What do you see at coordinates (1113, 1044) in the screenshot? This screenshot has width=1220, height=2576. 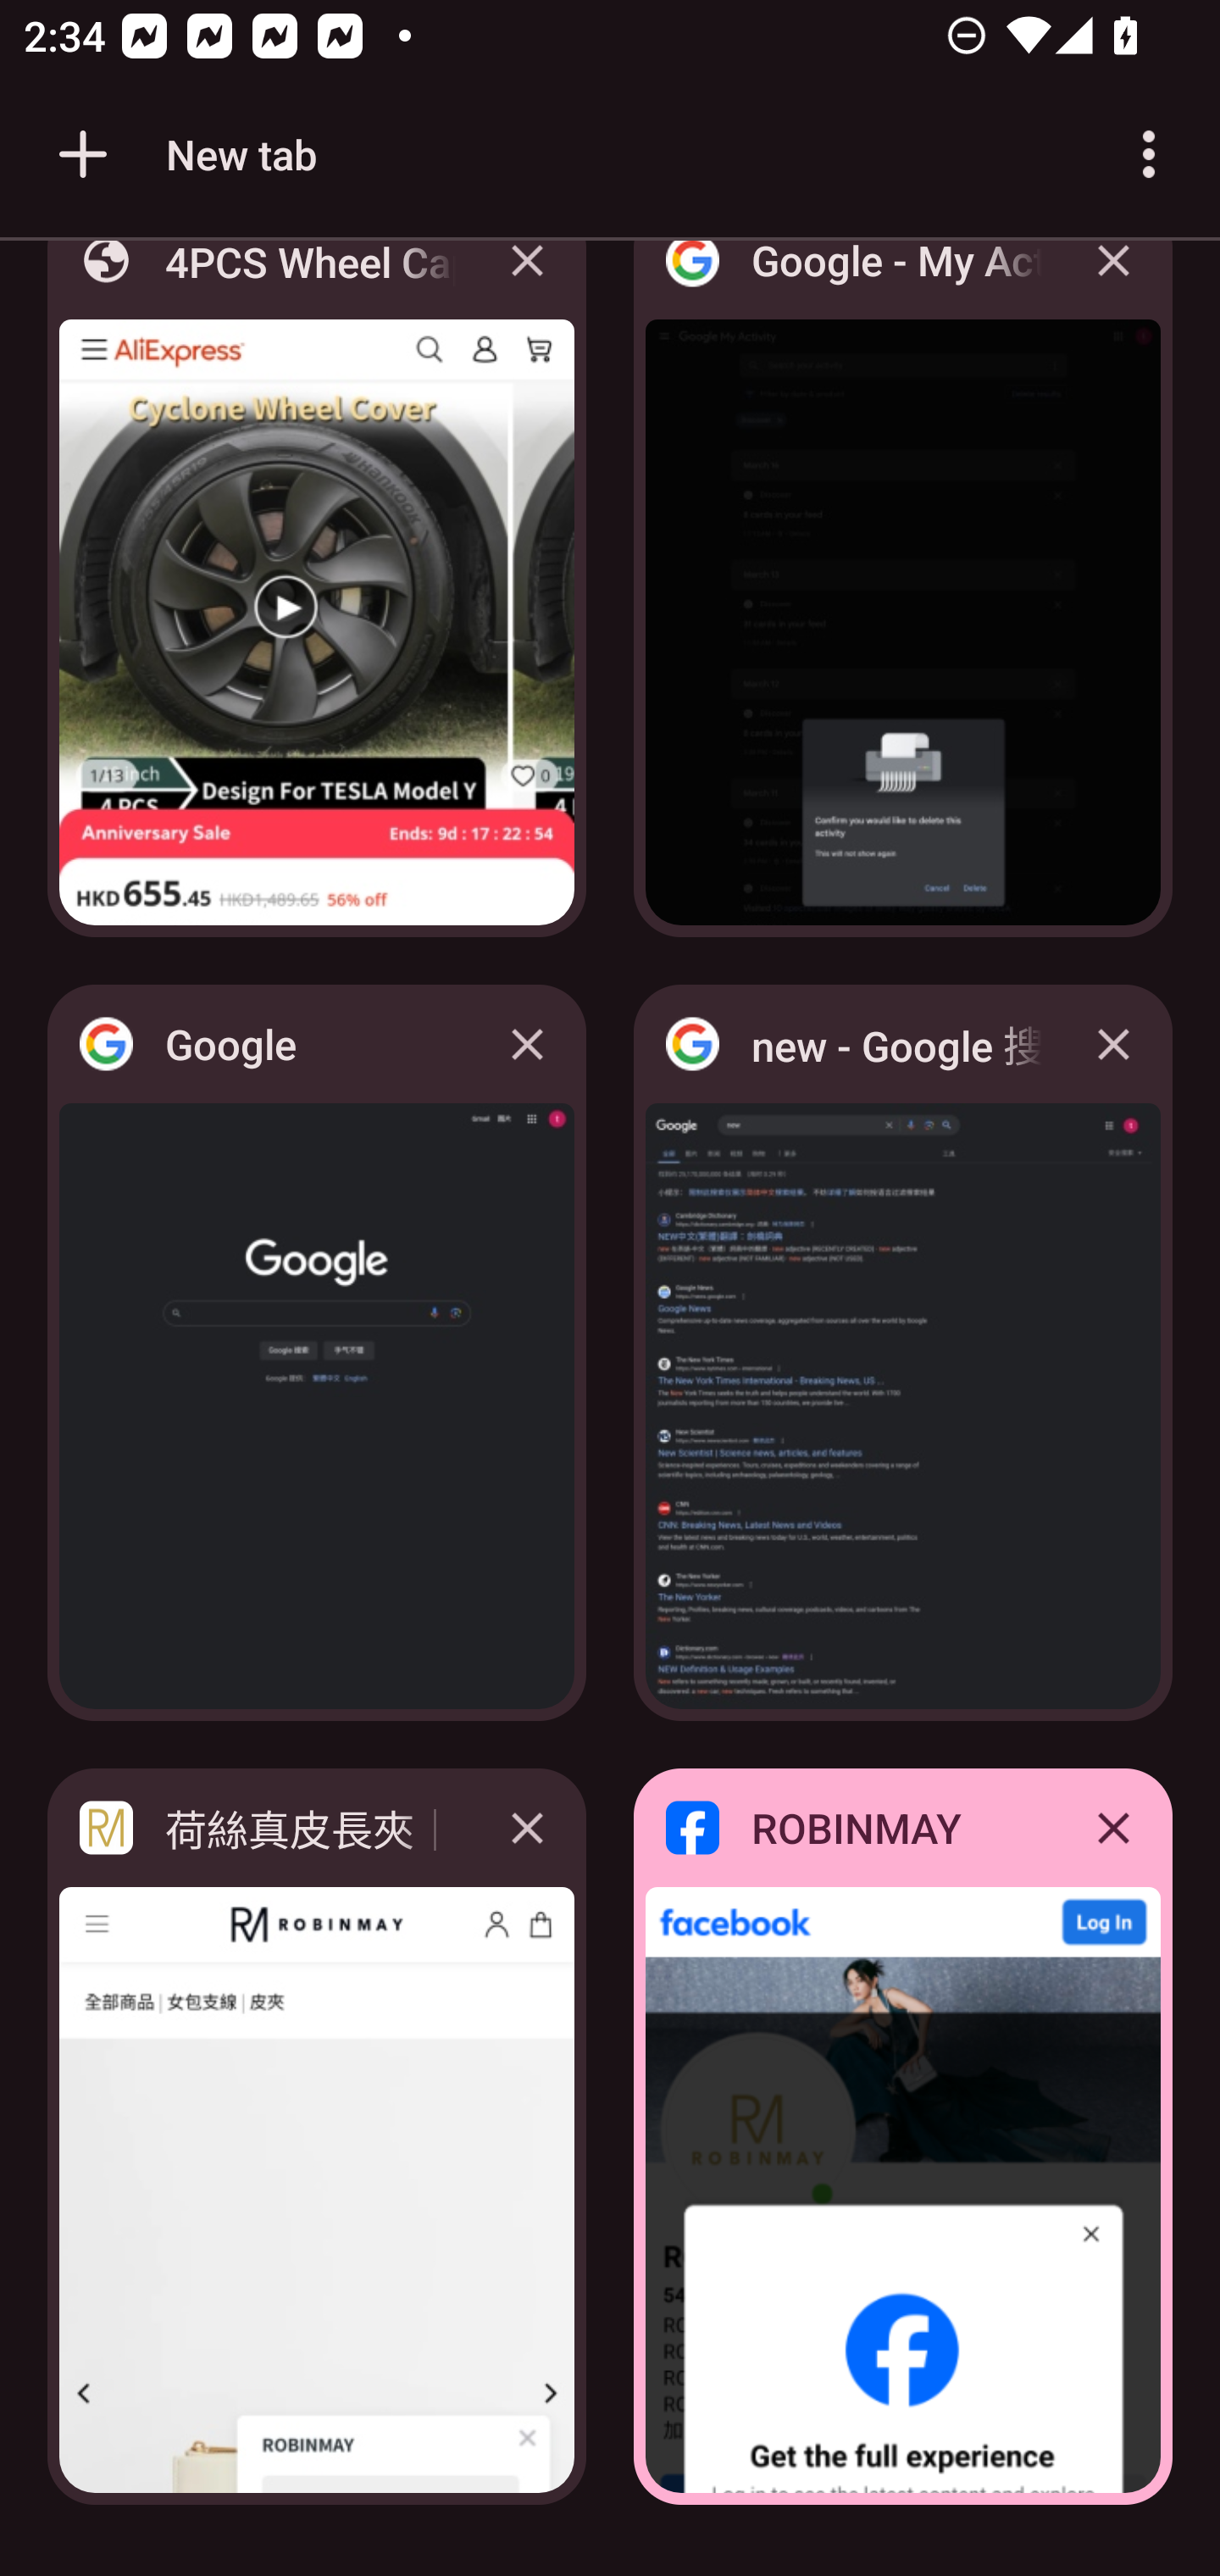 I see `Close new - Google 搜索 tab` at bounding box center [1113, 1044].